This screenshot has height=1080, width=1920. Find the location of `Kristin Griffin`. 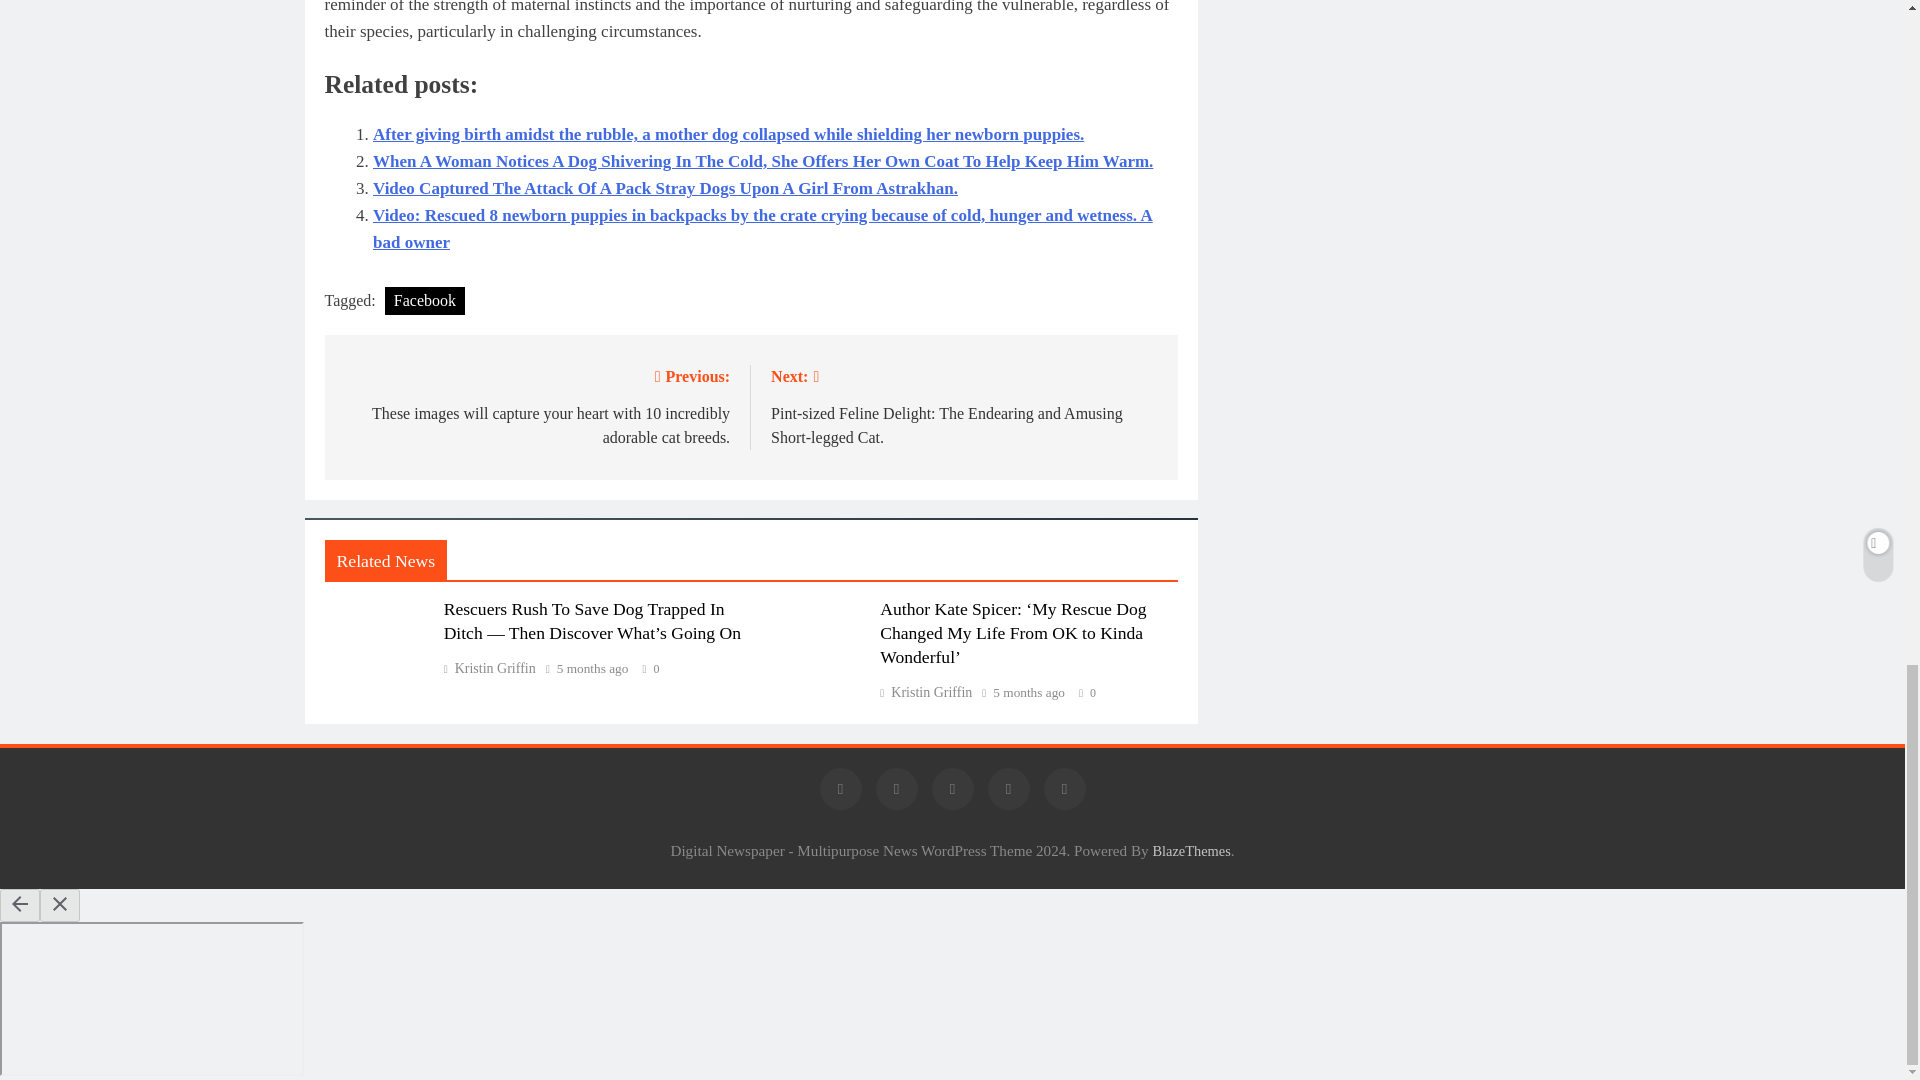

Kristin Griffin is located at coordinates (489, 668).